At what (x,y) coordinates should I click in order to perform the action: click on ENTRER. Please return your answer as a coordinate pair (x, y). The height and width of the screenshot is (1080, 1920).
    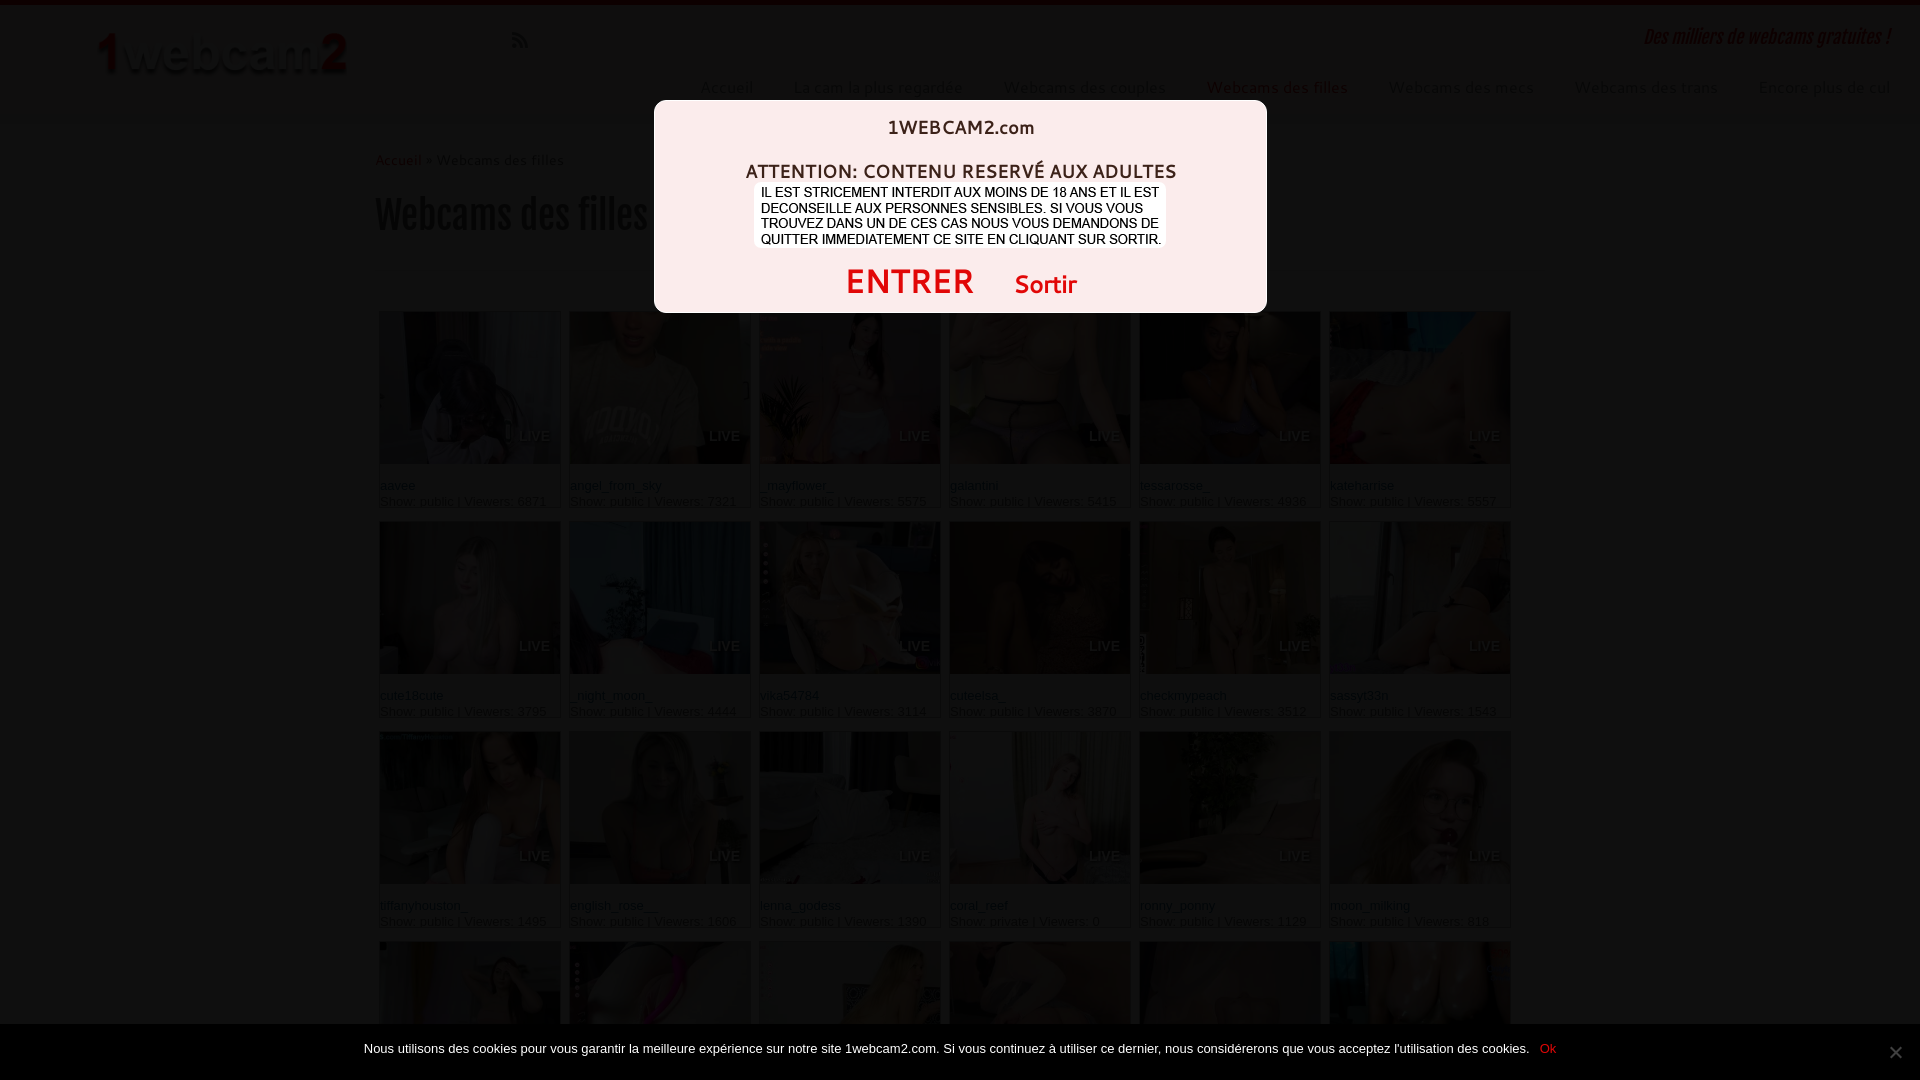
    Looking at the image, I should click on (908, 280).